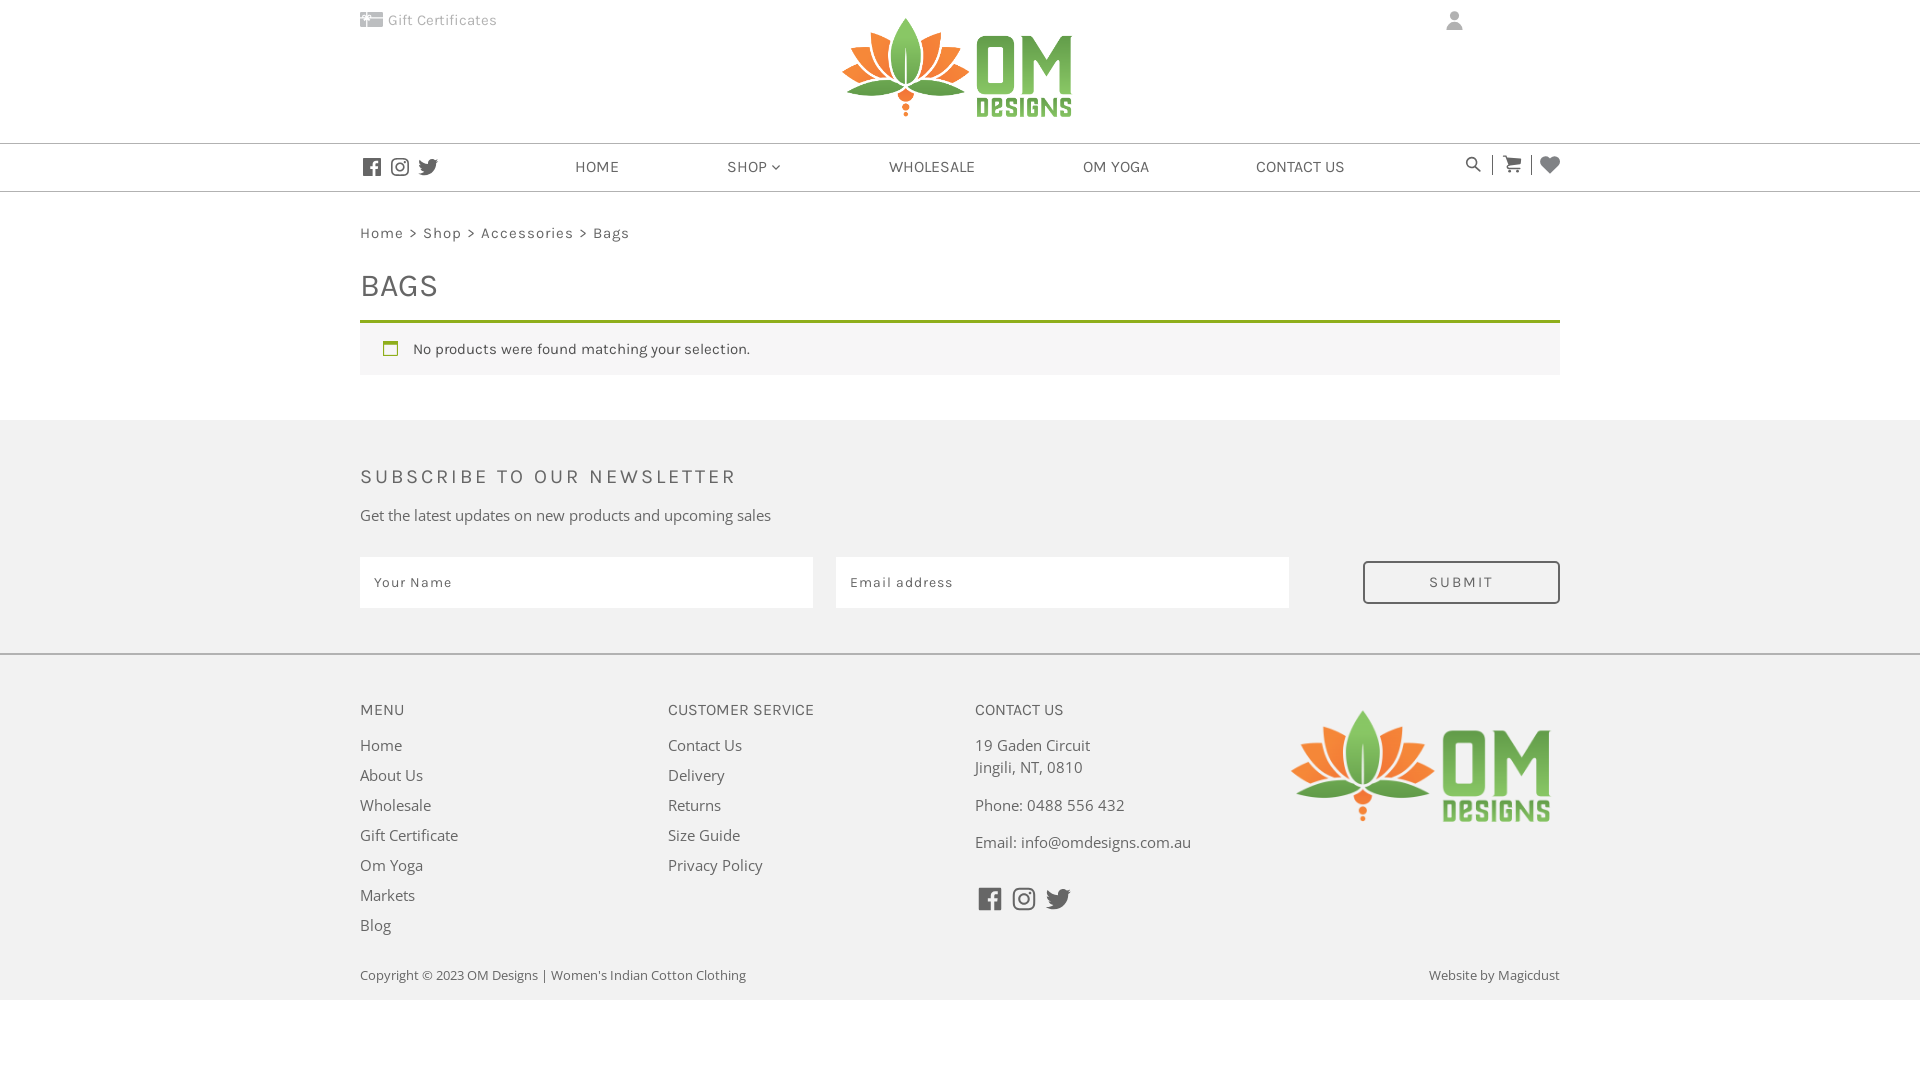 The width and height of the screenshot is (1920, 1080). What do you see at coordinates (1501, 22) in the screenshot?
I see `Login/Sign-up` at bounding box center [1501, 22].